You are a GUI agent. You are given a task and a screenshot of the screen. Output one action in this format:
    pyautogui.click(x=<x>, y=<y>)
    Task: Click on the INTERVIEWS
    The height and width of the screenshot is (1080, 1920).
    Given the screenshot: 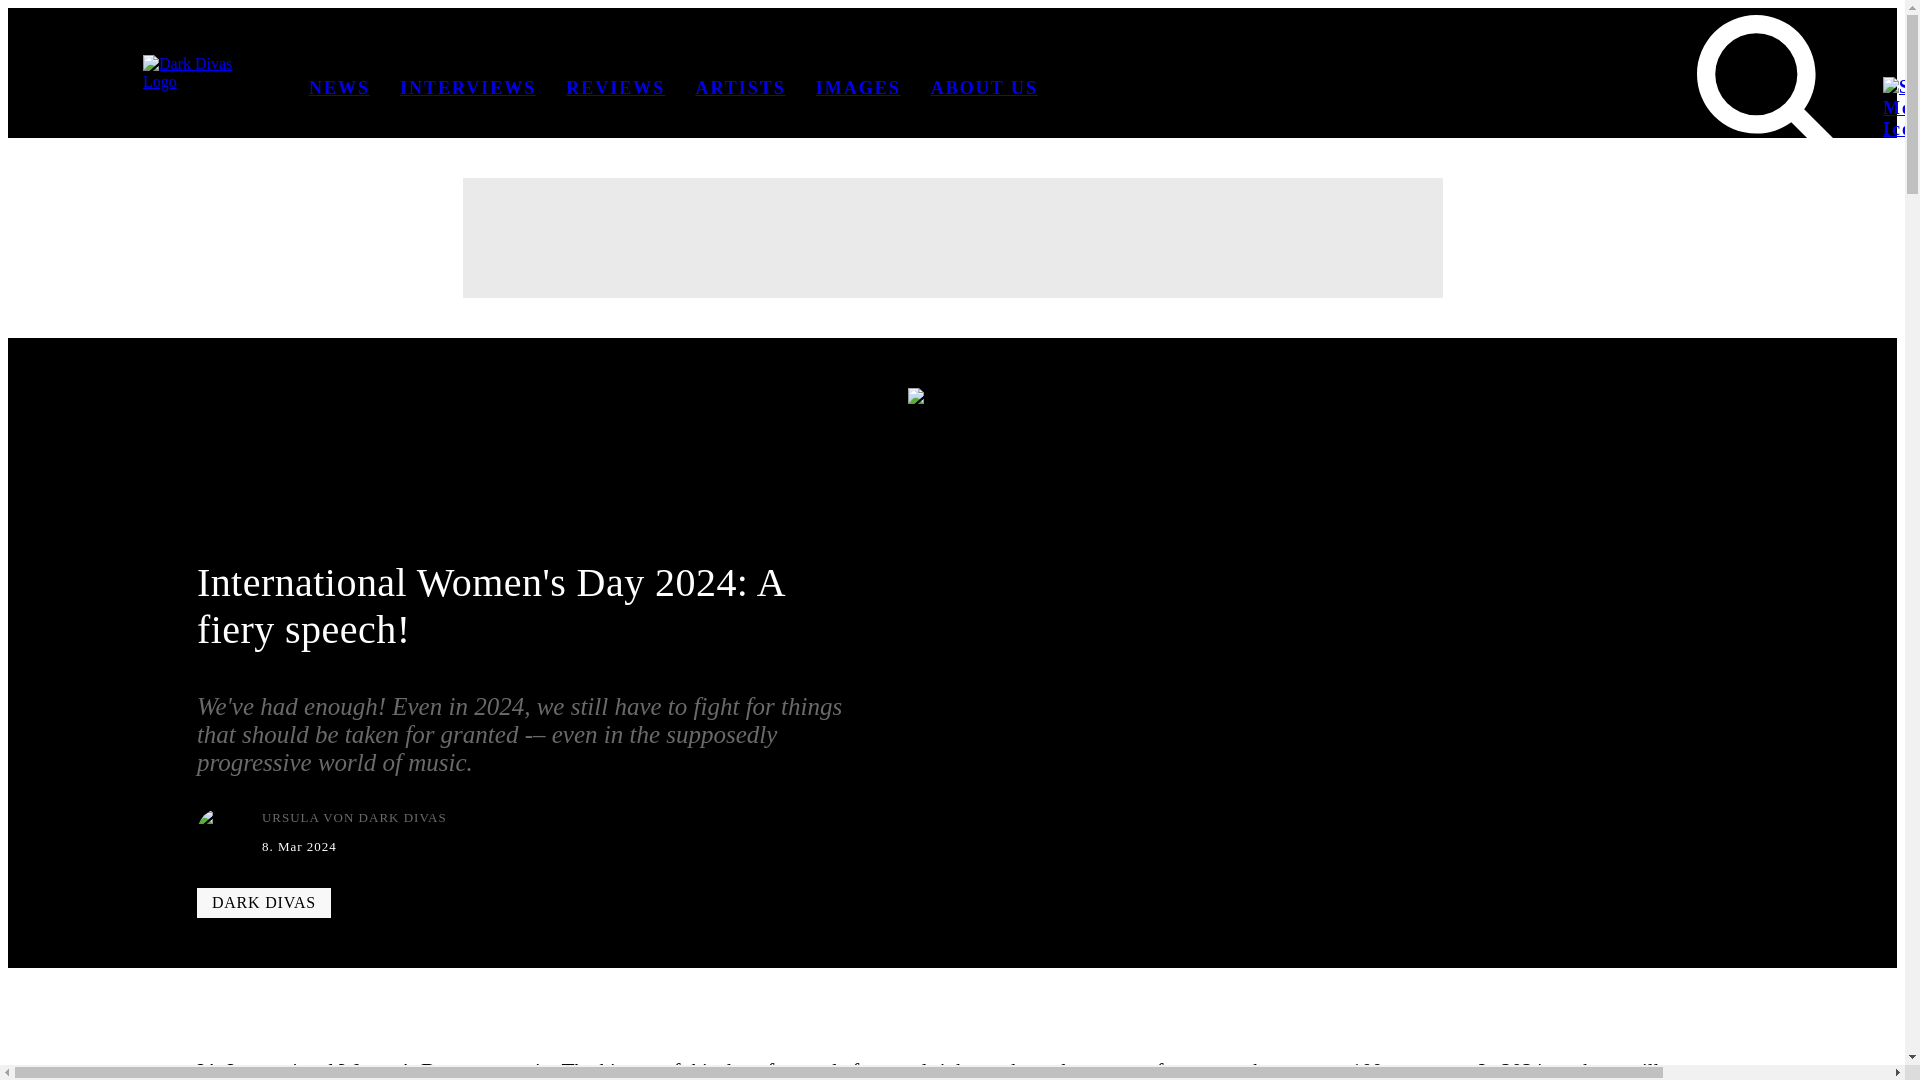 What is the action you would take?
    pyautogui.click(x=467, y=88)
    